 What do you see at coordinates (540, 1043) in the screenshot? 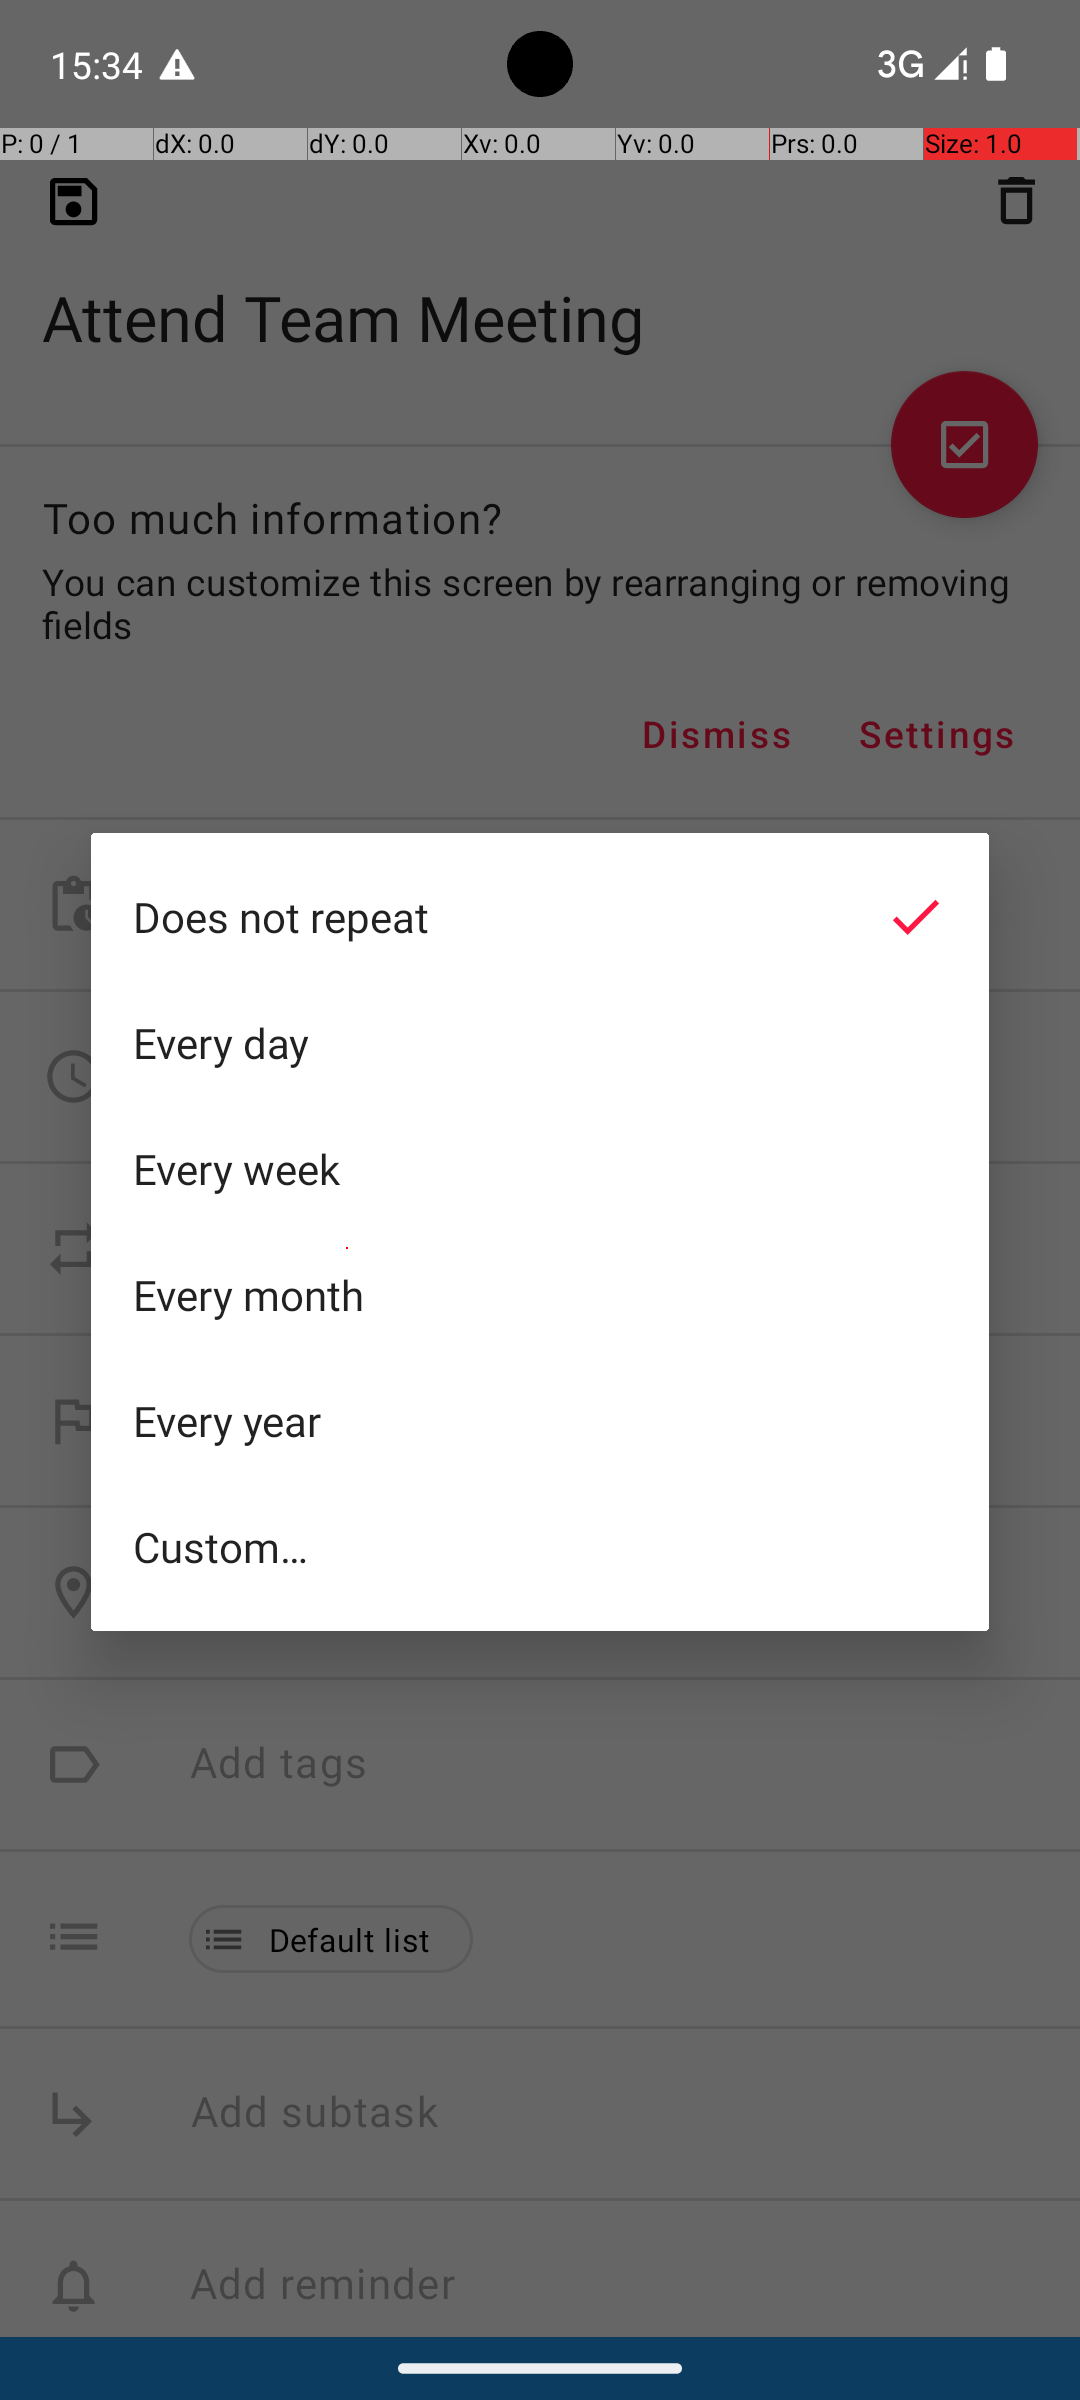
I see `Every day` at bounding box center [540, 1043].